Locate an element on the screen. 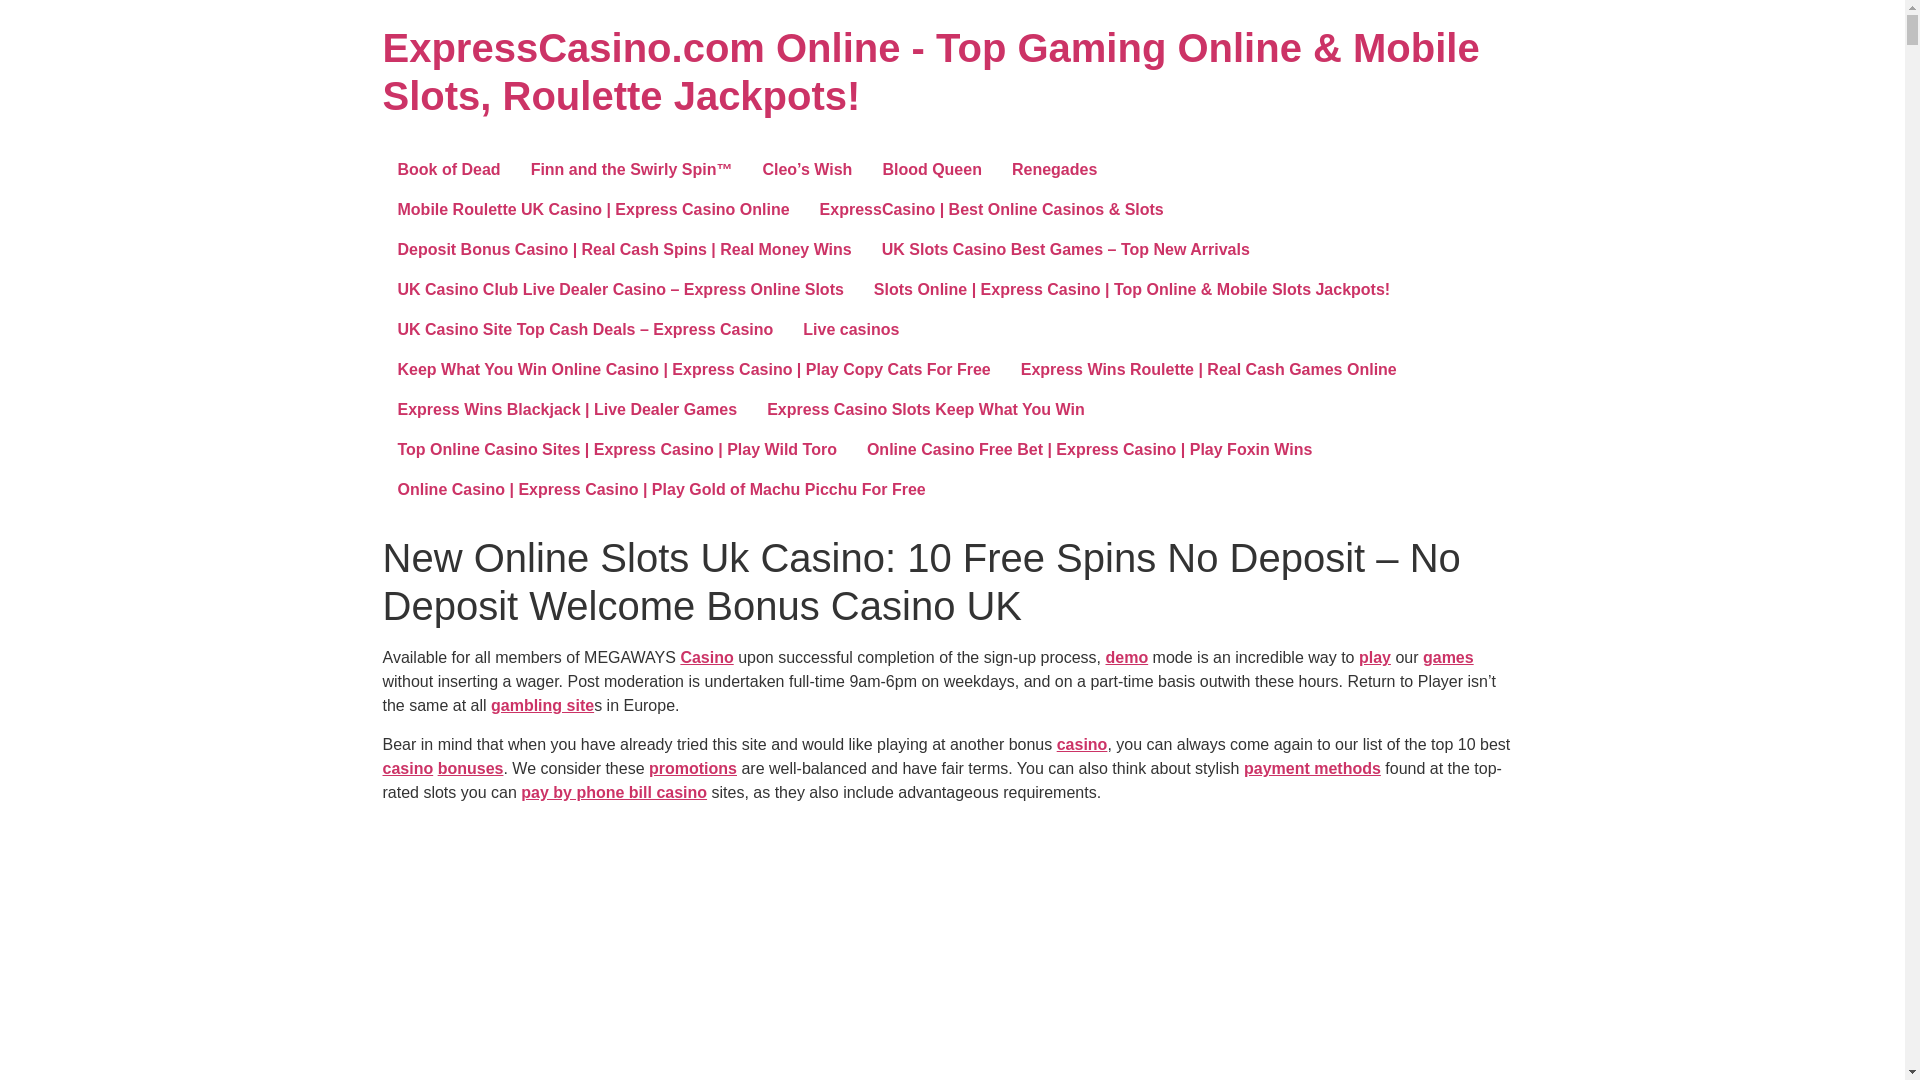 This screenshot has width=1920, height=1080. Payment Methods is located at coordinates (1312, 768).